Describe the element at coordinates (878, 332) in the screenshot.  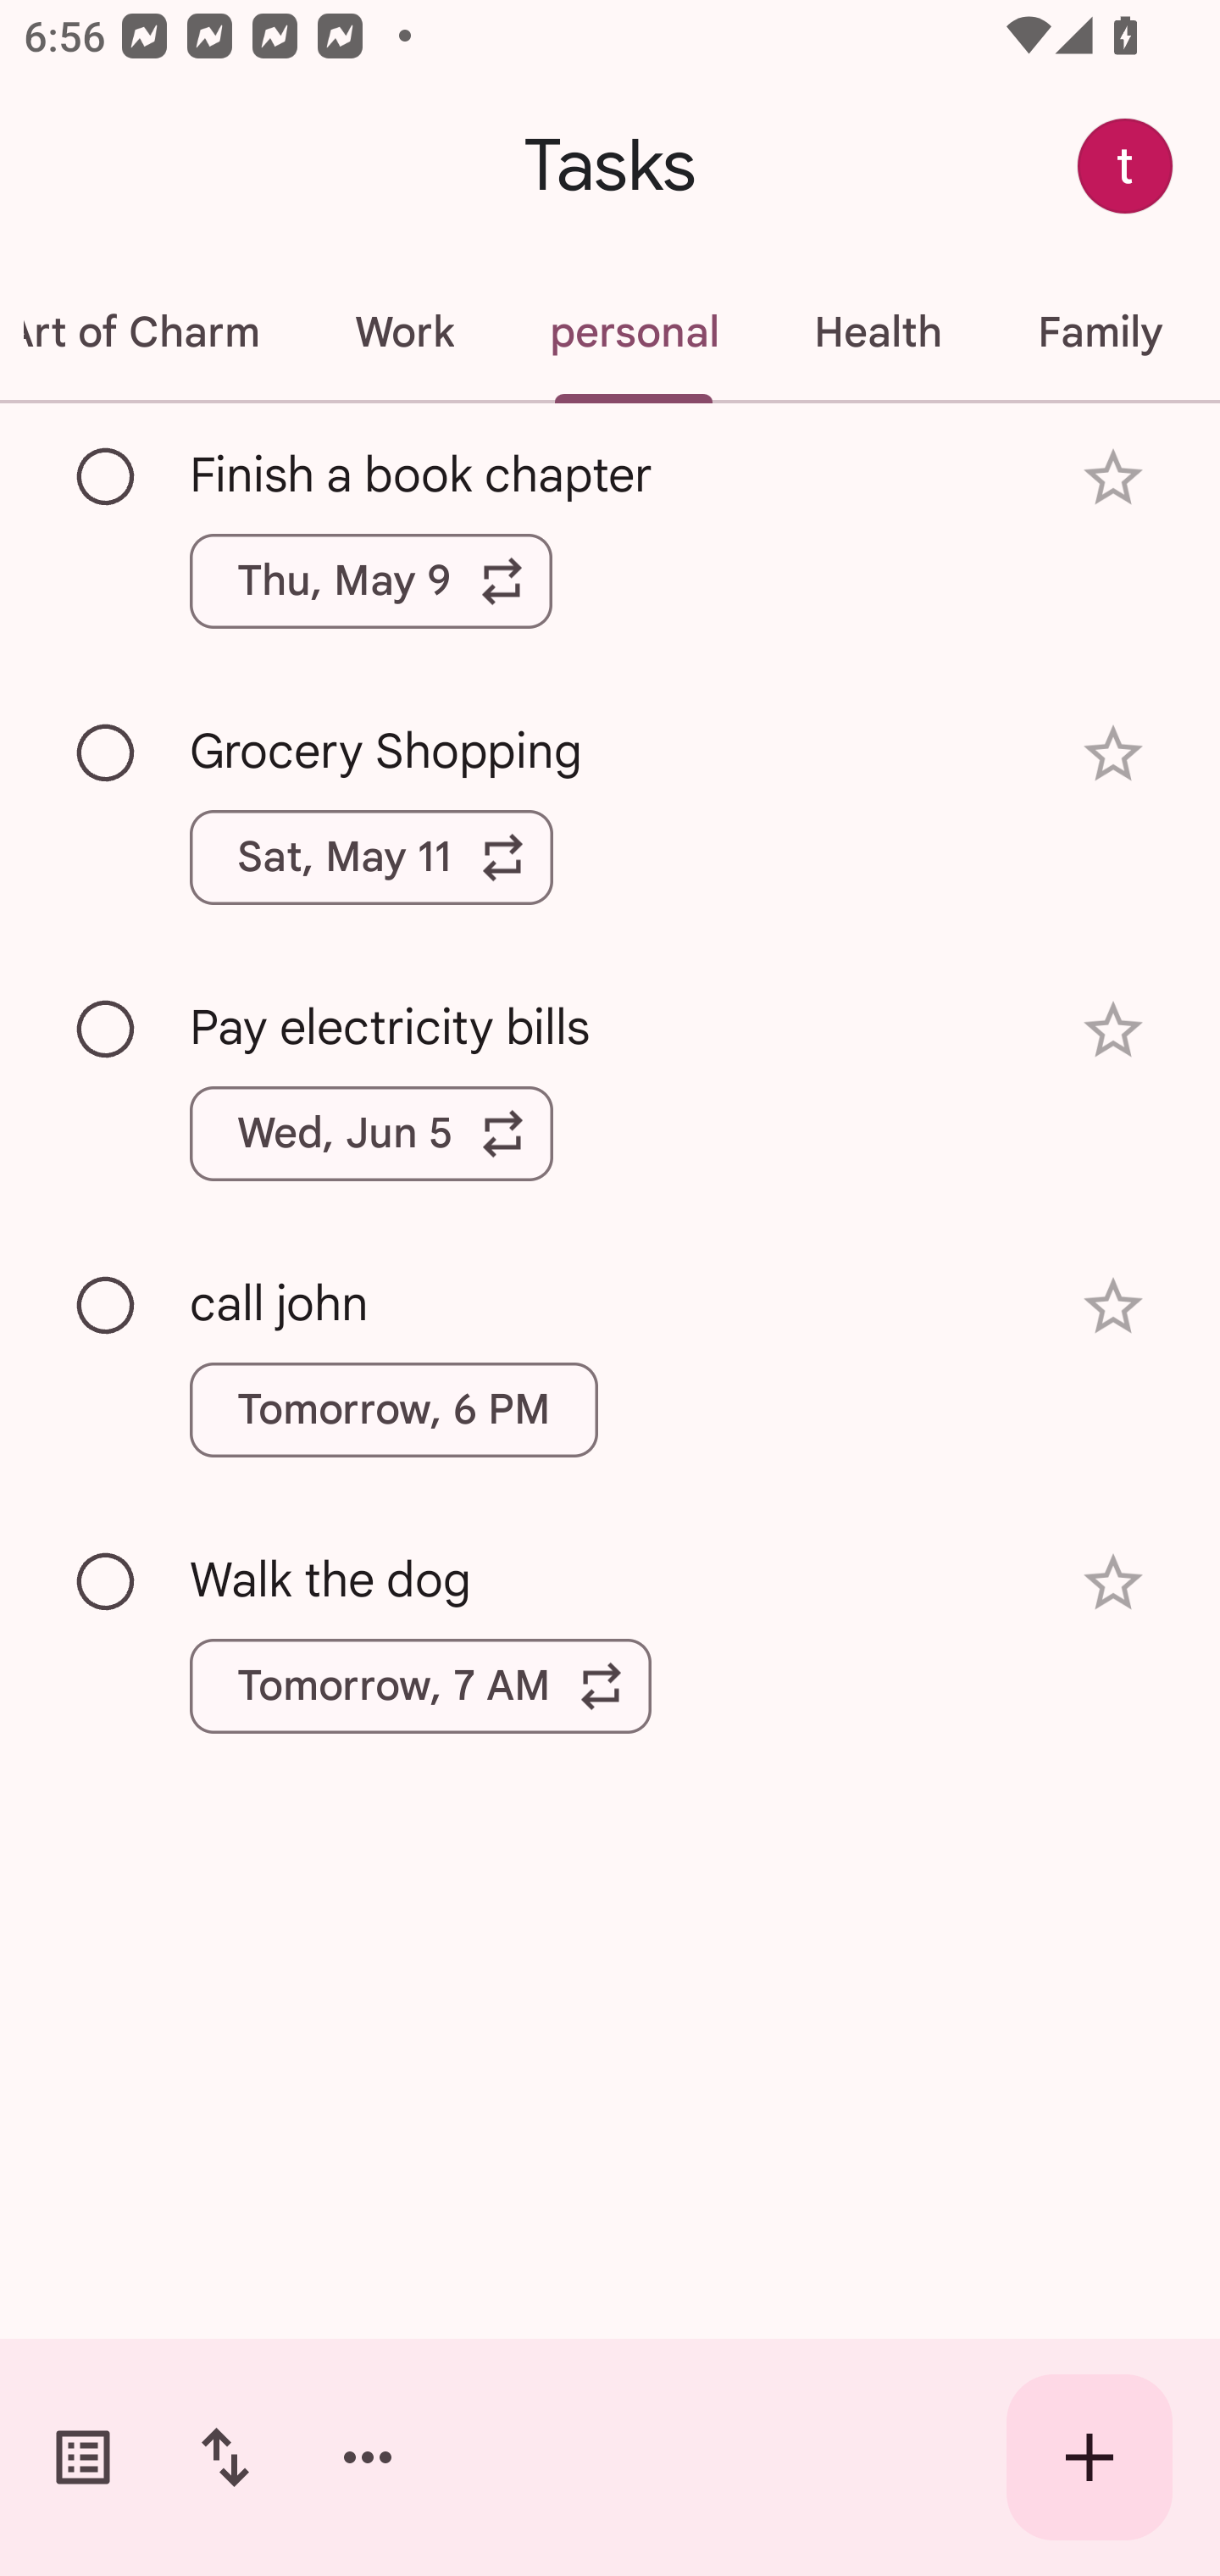
I see `Health` at that location.